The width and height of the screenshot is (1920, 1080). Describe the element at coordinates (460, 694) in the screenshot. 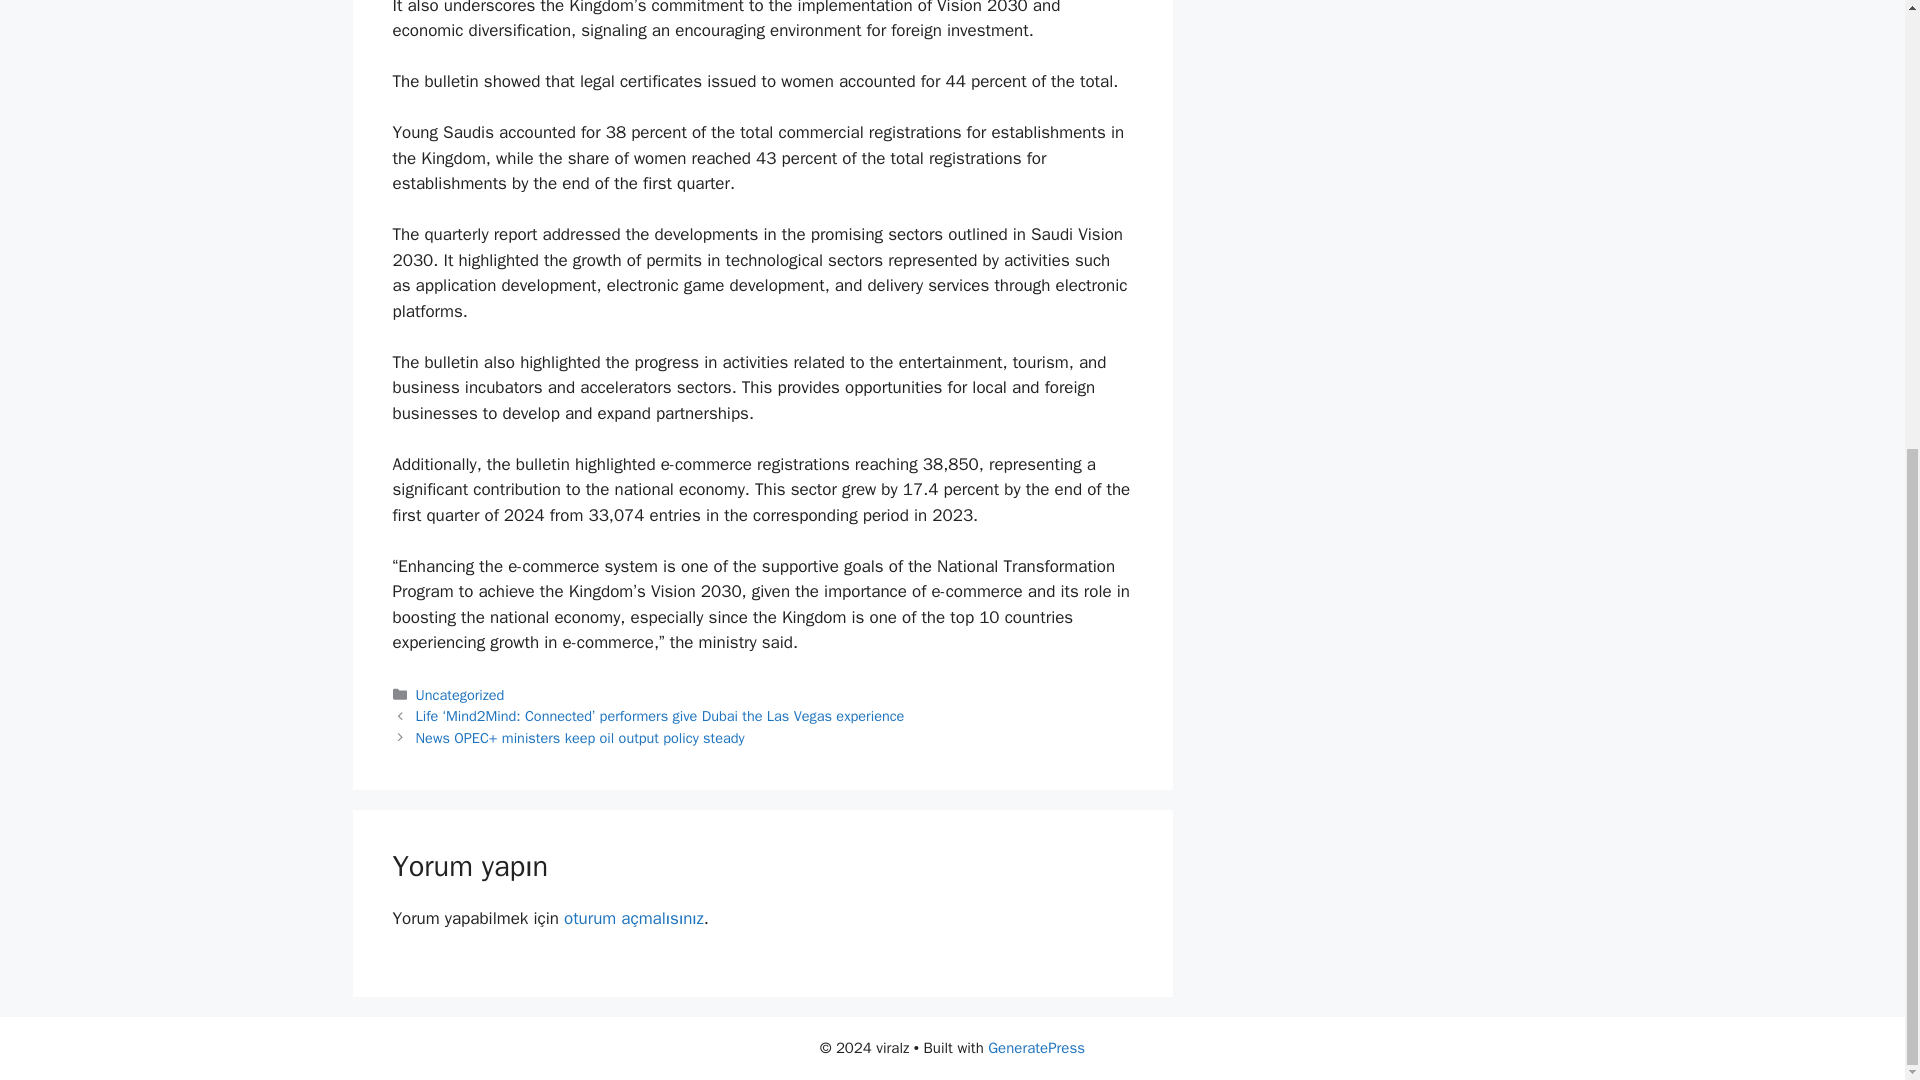

I see `Uncategorized` at that location.